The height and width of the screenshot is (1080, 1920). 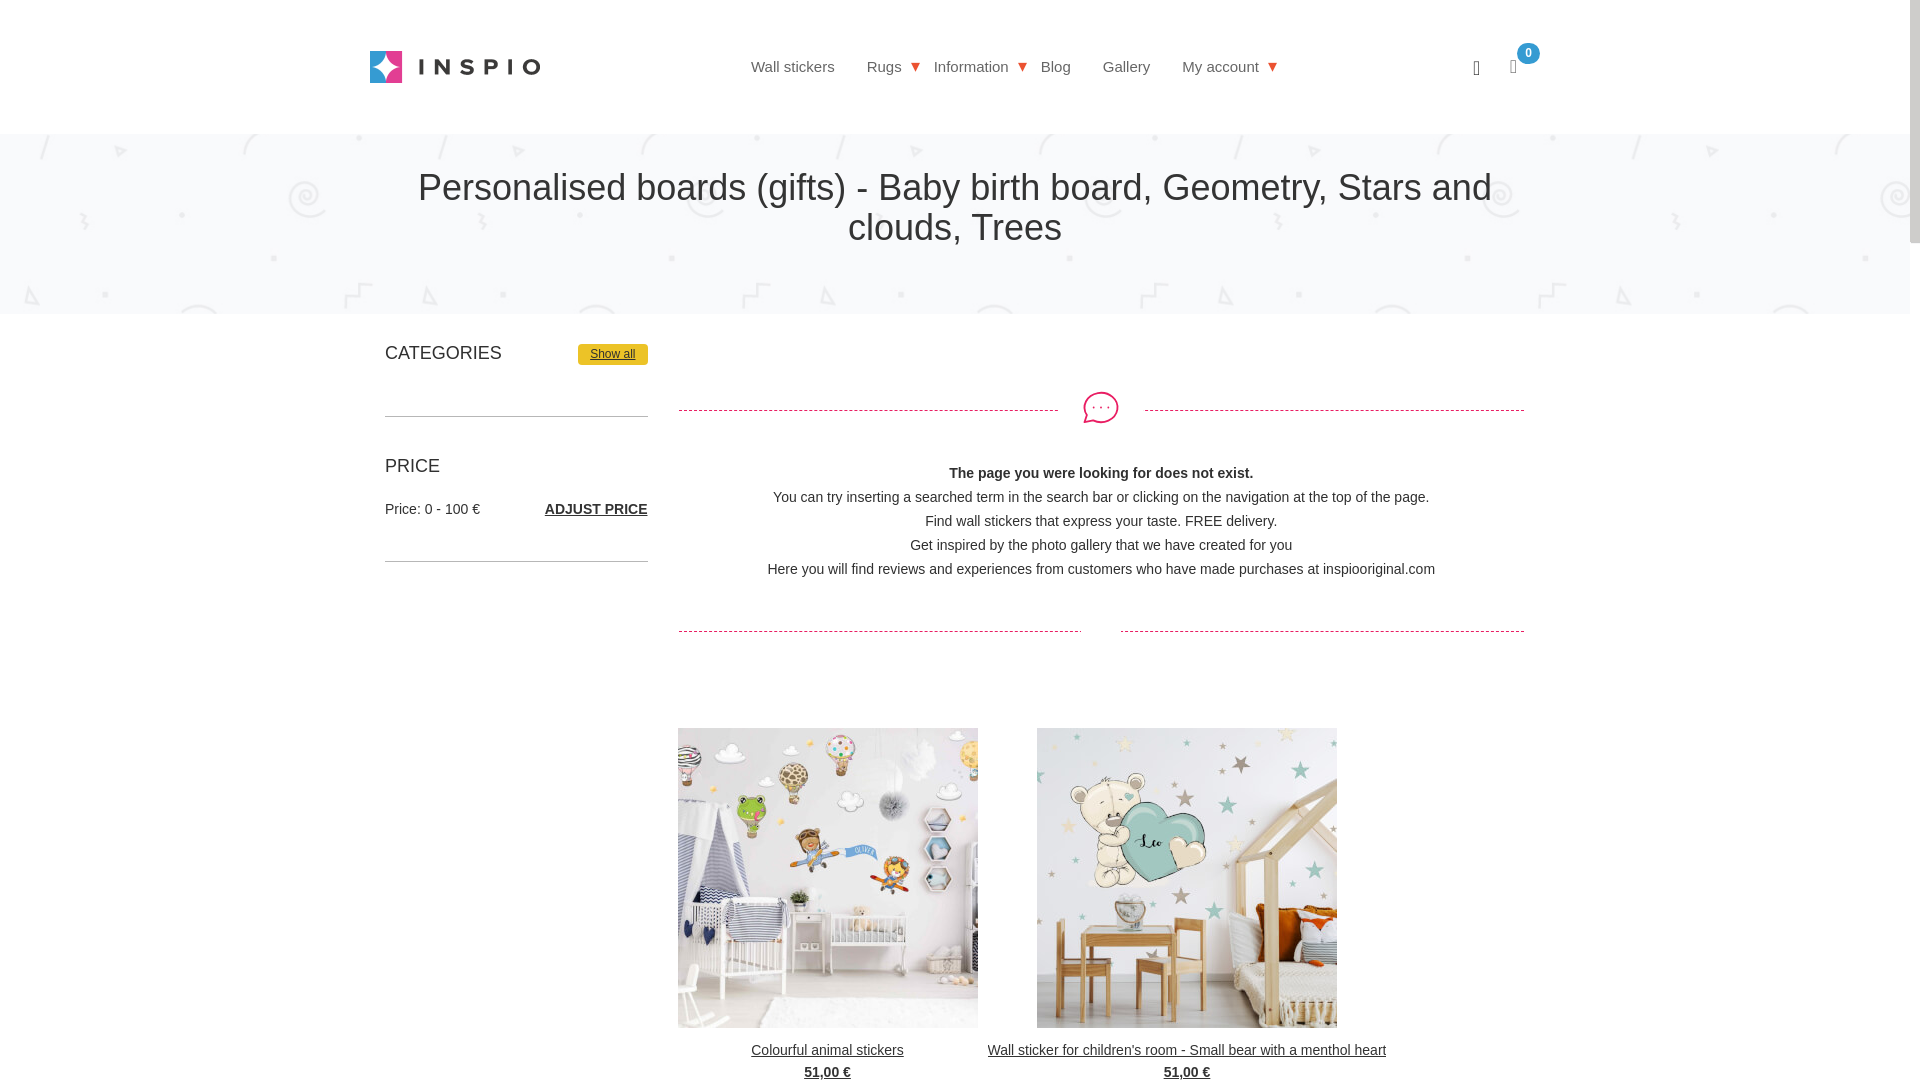 What do you see at coordinates (1220, 66) in the screenshot?
I see `My account` at bounding box center [1220, 66].